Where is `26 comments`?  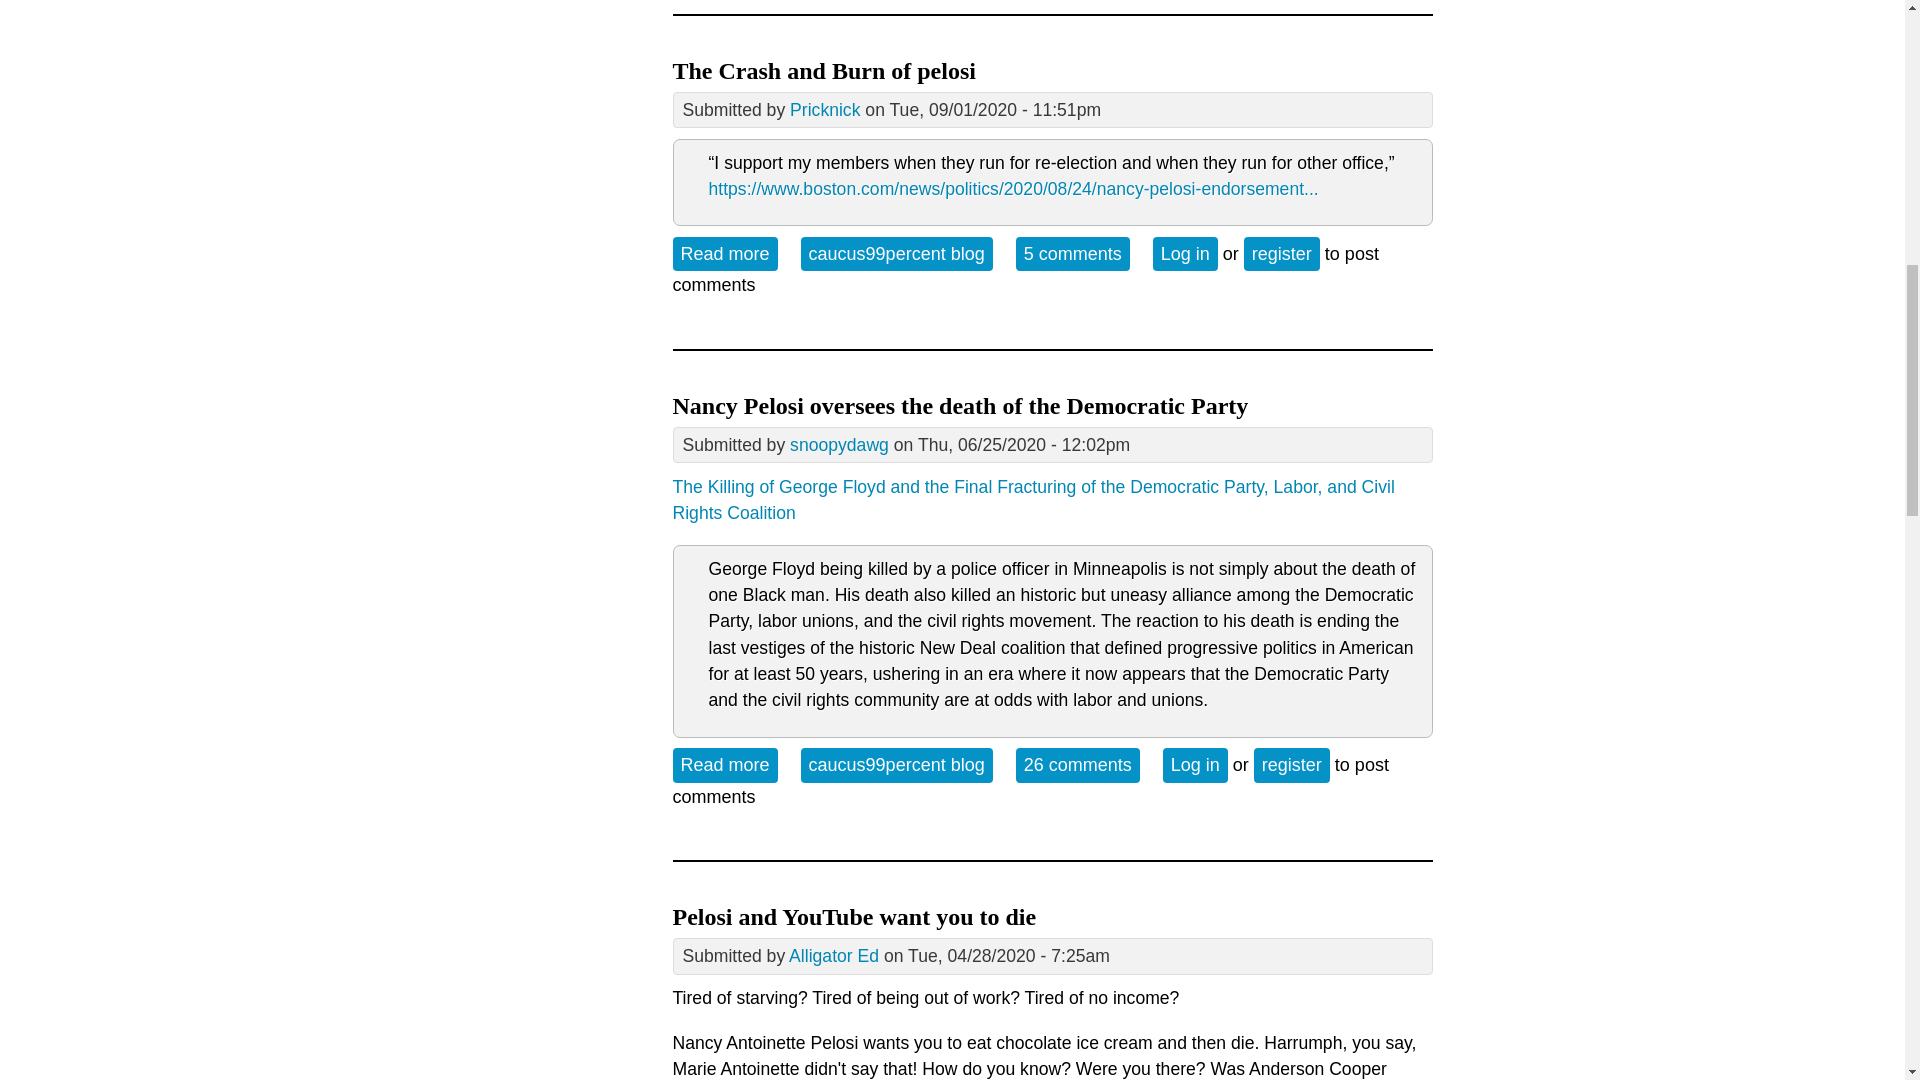 26 comments is located at coordinates (1196, 764).